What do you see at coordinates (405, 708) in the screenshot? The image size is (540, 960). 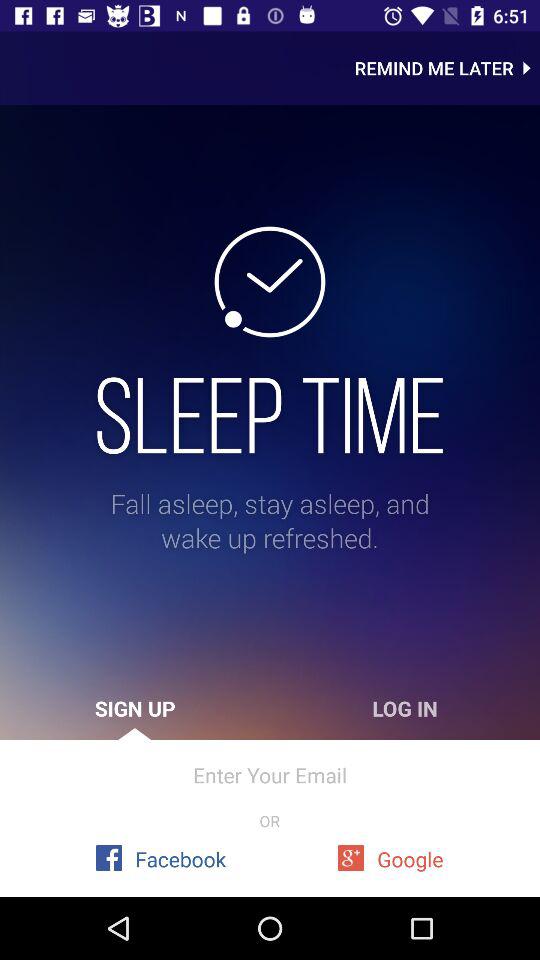 I see `swipe until log in icon` at bounding box center [405, 708].